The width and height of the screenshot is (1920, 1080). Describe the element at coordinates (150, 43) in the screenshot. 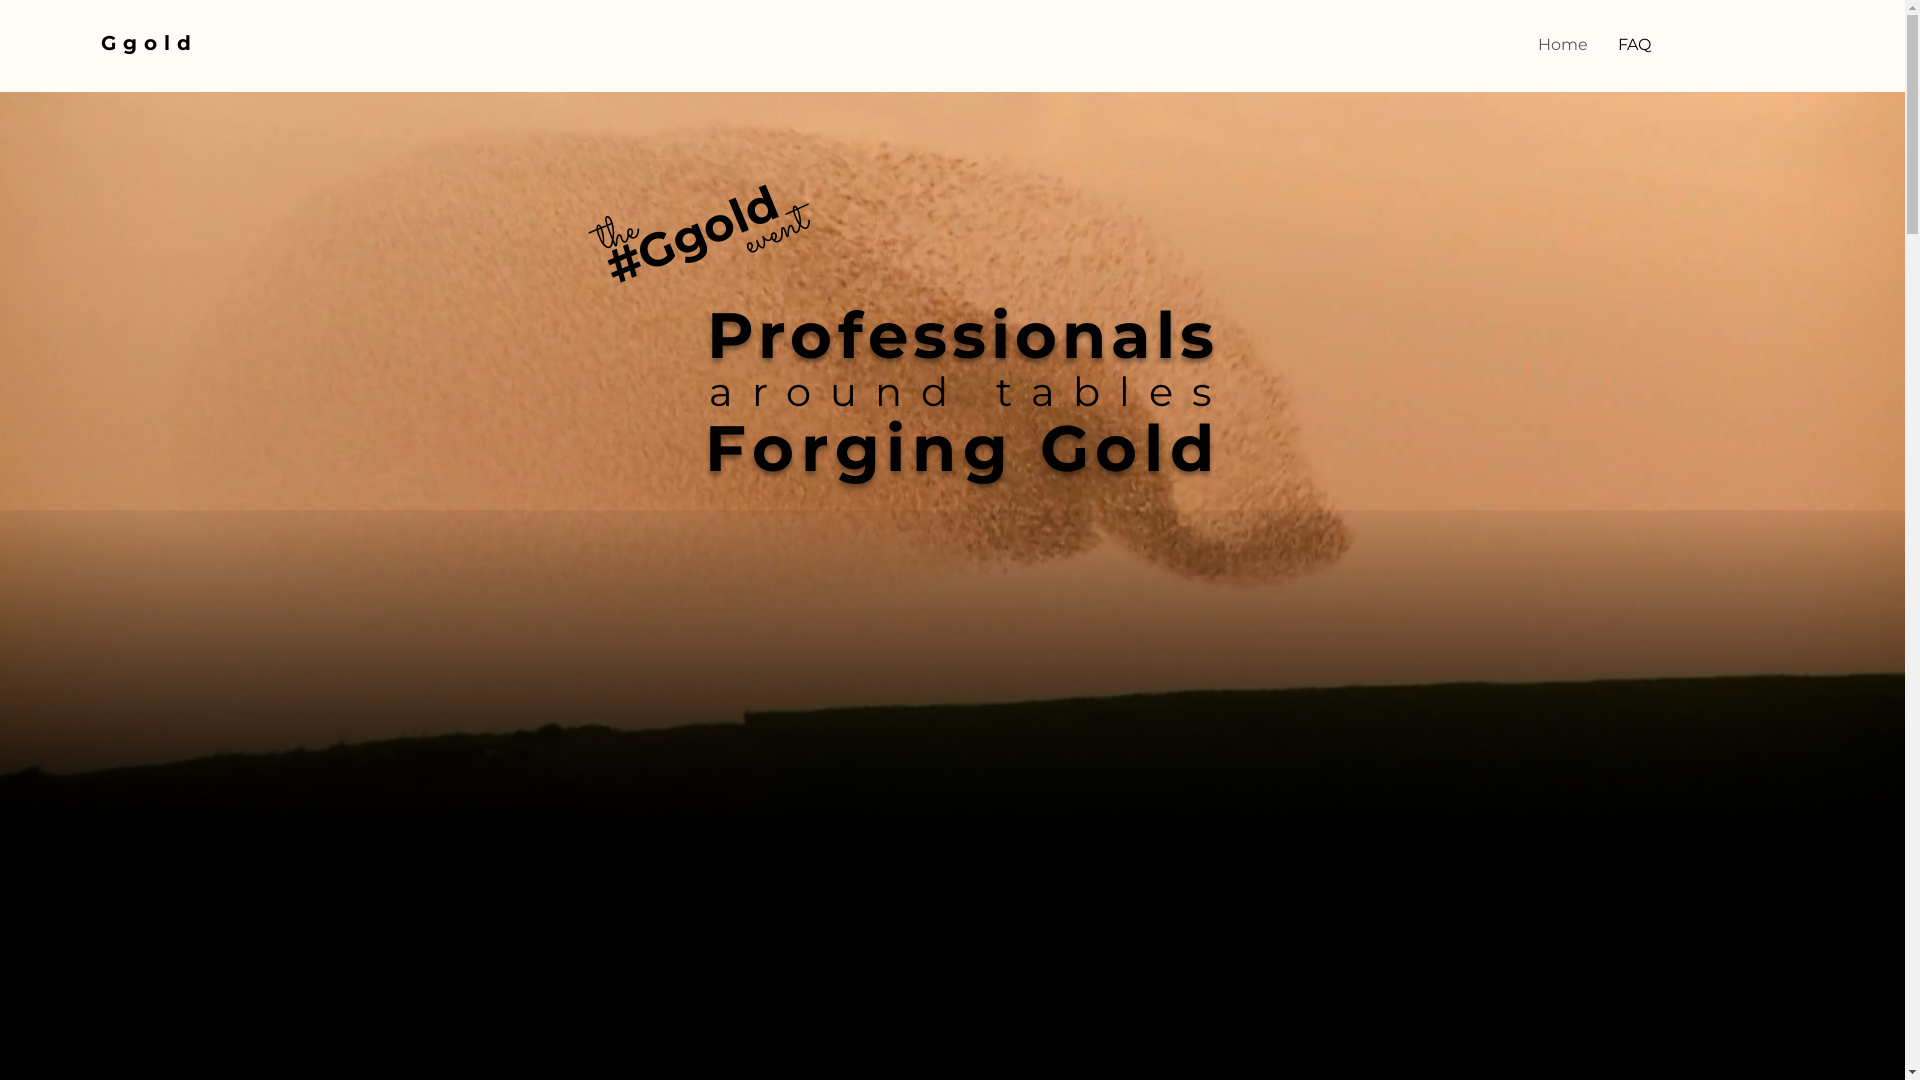

I see `Ggold` at that location.